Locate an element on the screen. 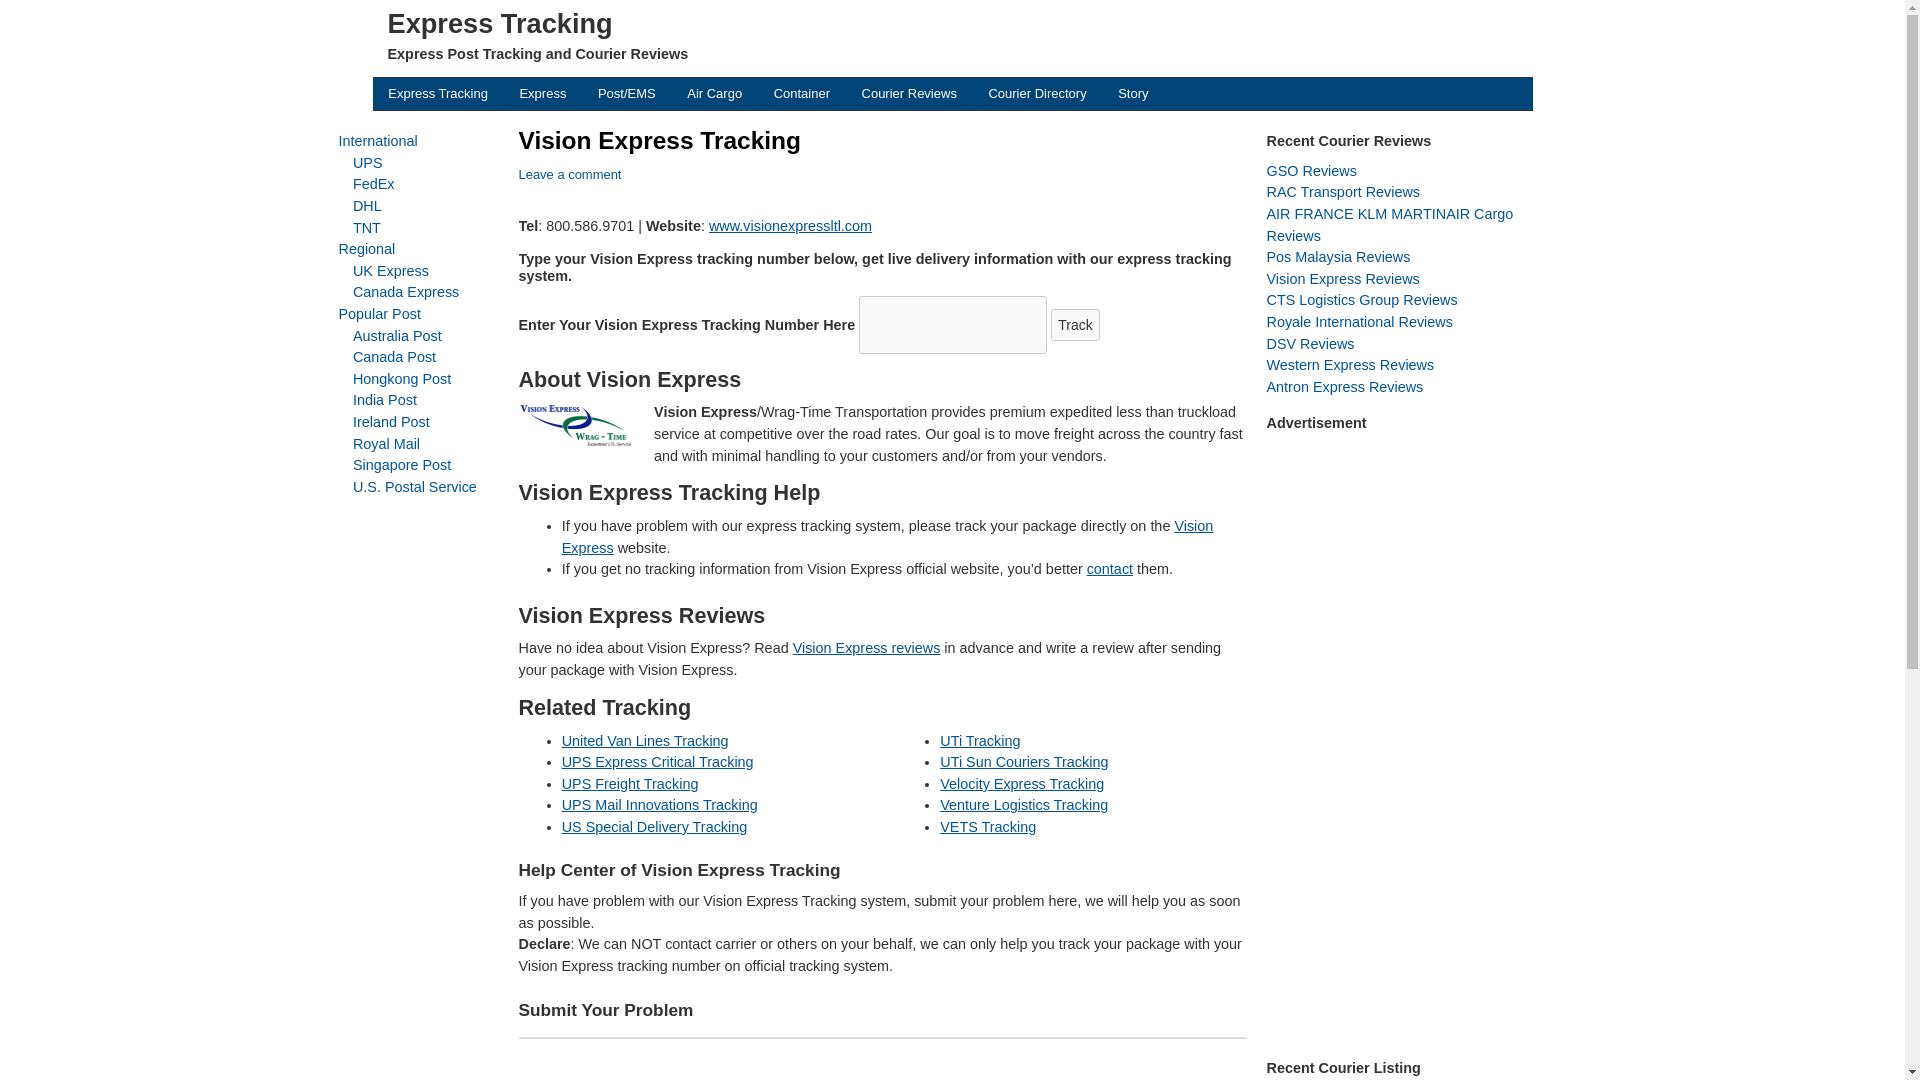  Popular Post is located at coordinates (378, 313).